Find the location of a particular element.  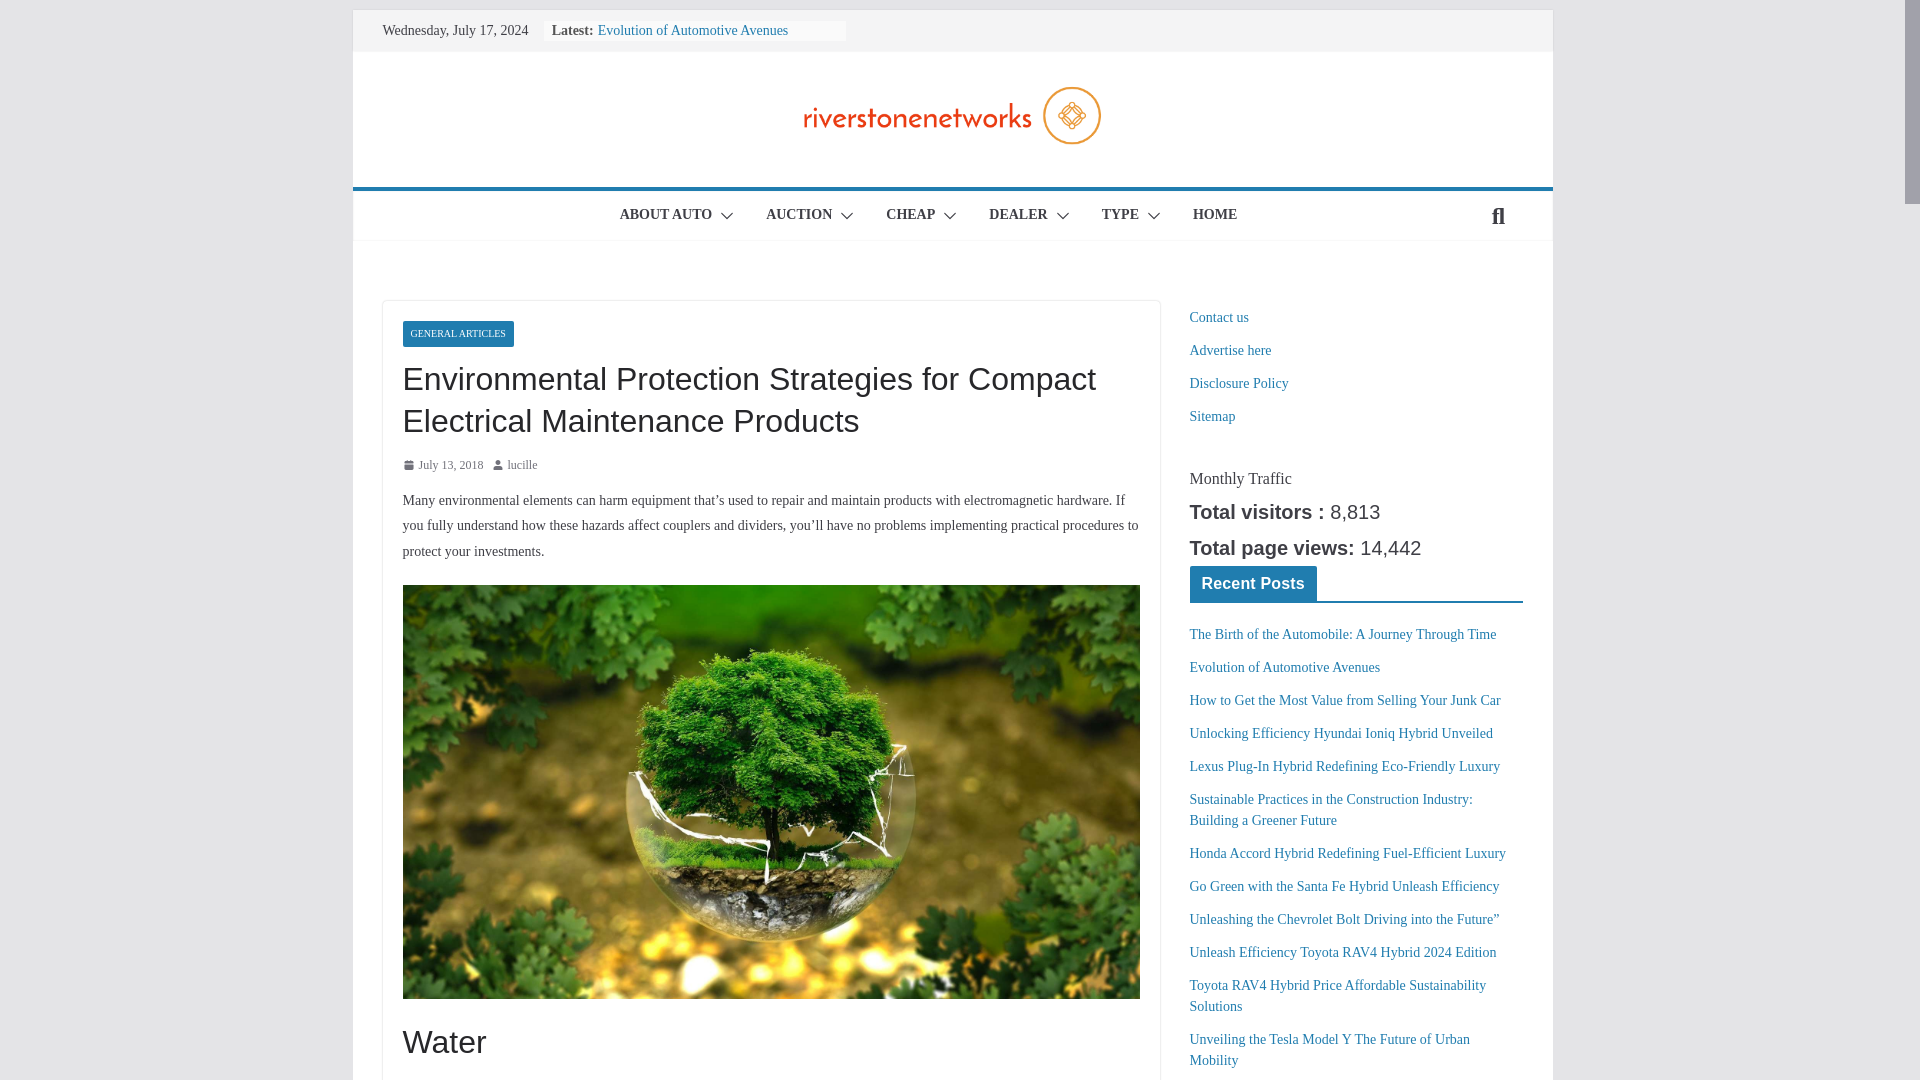

July 13, 2018 is located at coordinates (442, 466).